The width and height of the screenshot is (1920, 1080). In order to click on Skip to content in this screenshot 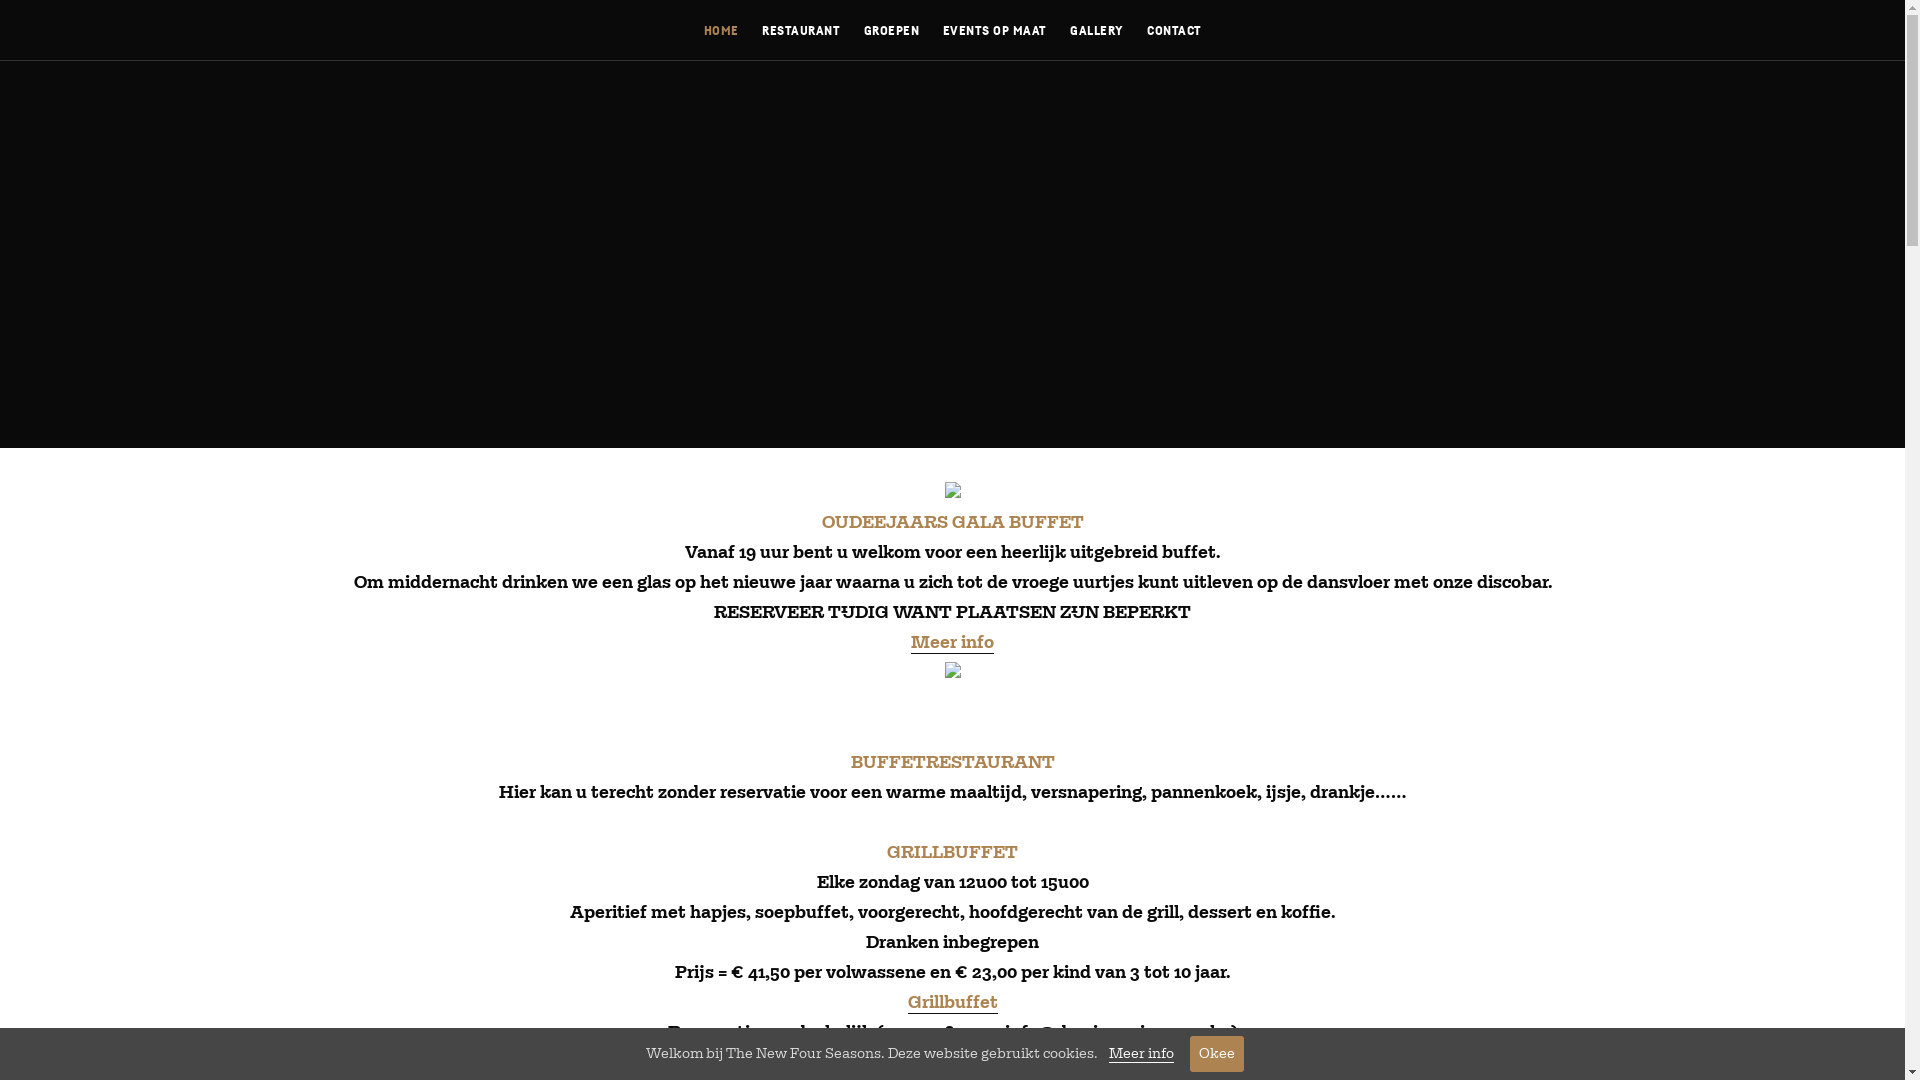, I will do `click(0, 0)`.